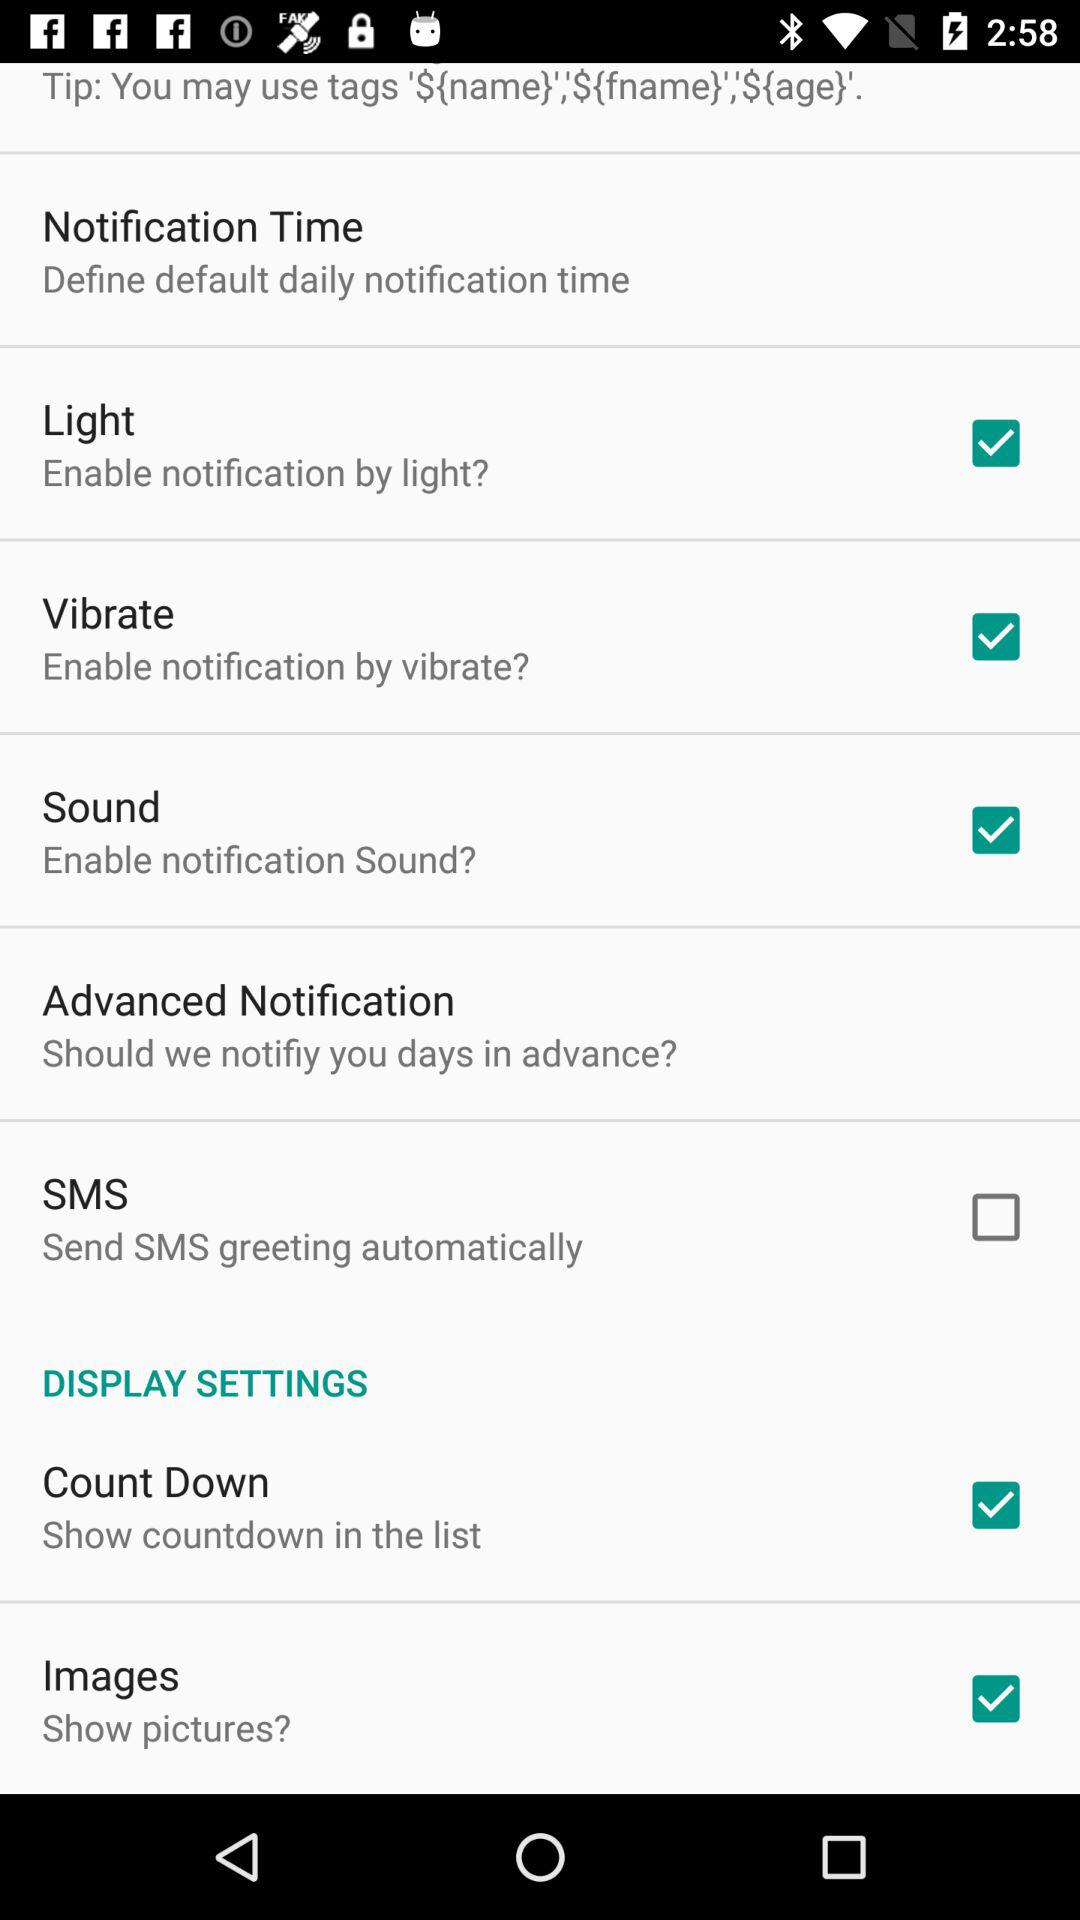 The width and height of the screenshot is (1080, 1920). Describe the element at coordinates (166, 1727) in the screenshot. I see `choose show pictures? app` at that location.